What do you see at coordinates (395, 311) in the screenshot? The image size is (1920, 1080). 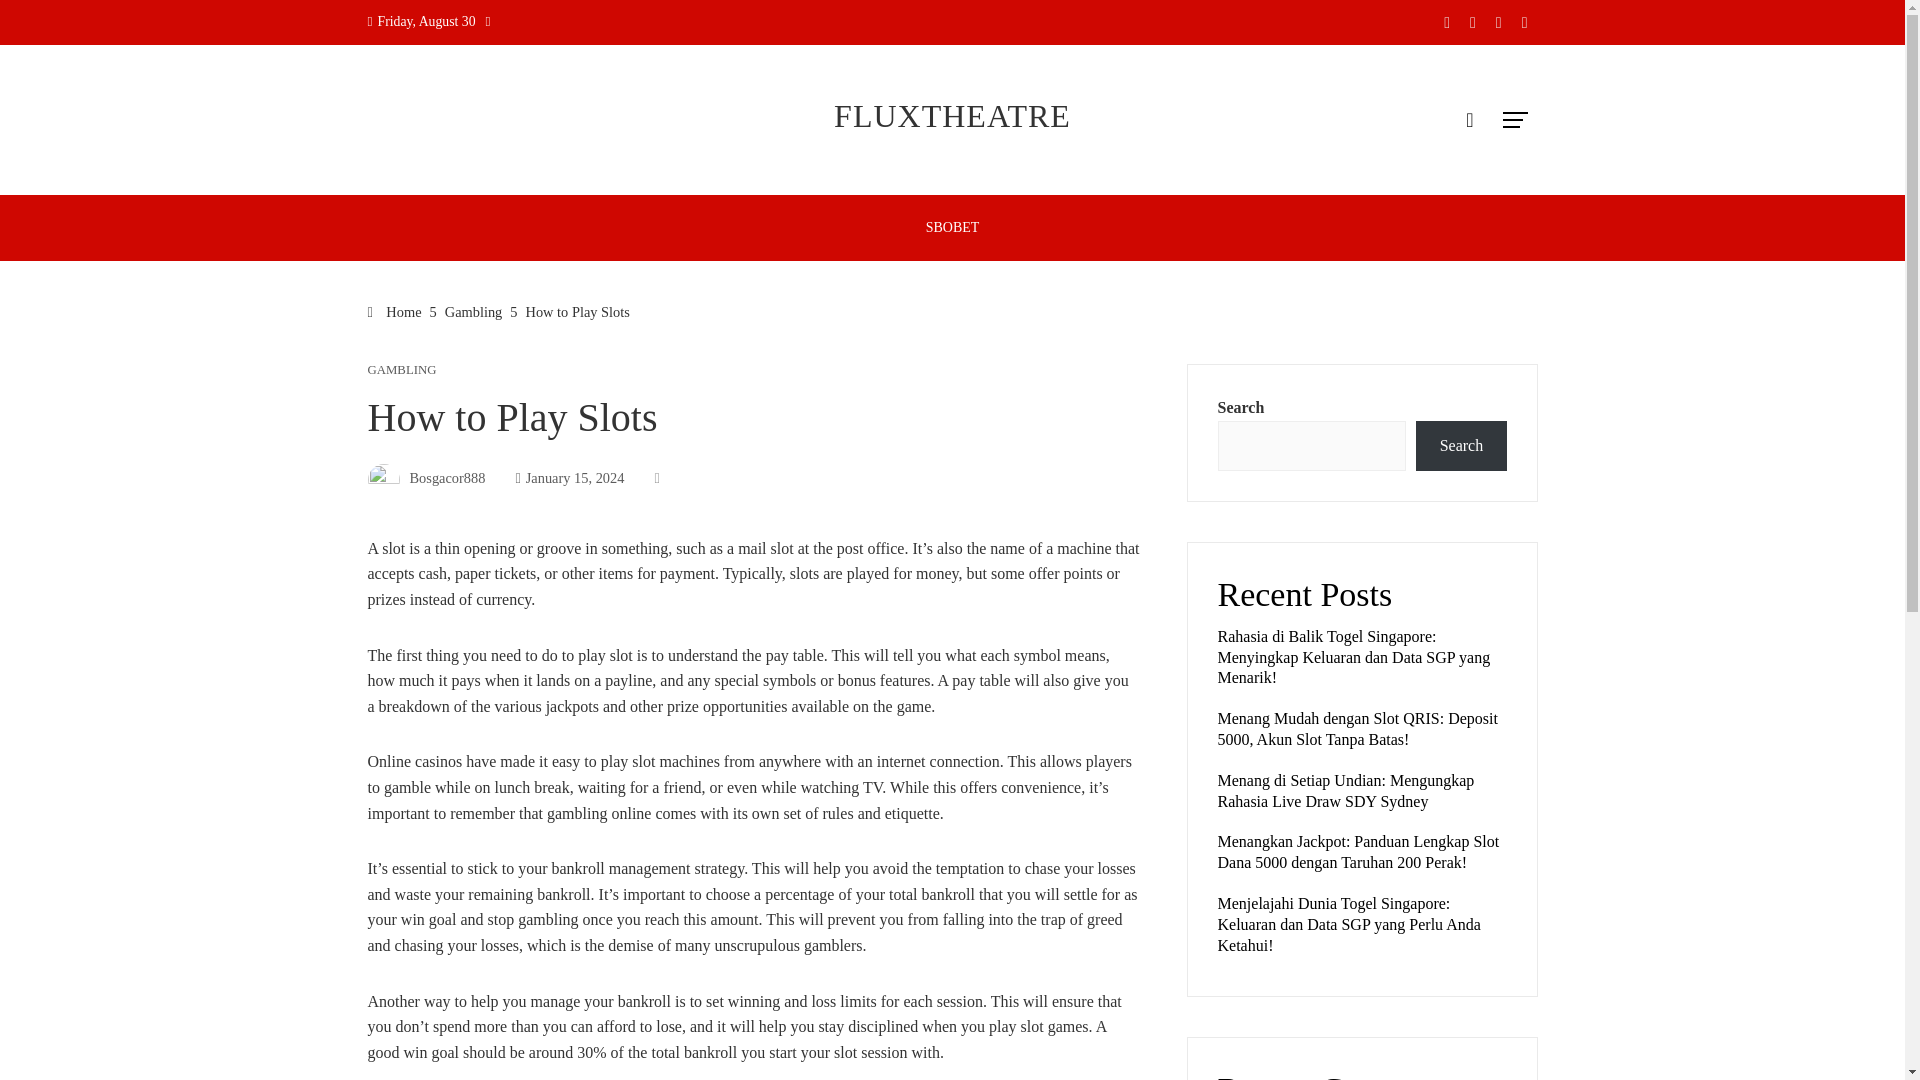 I see `Home` at bounding box center [395, 311].